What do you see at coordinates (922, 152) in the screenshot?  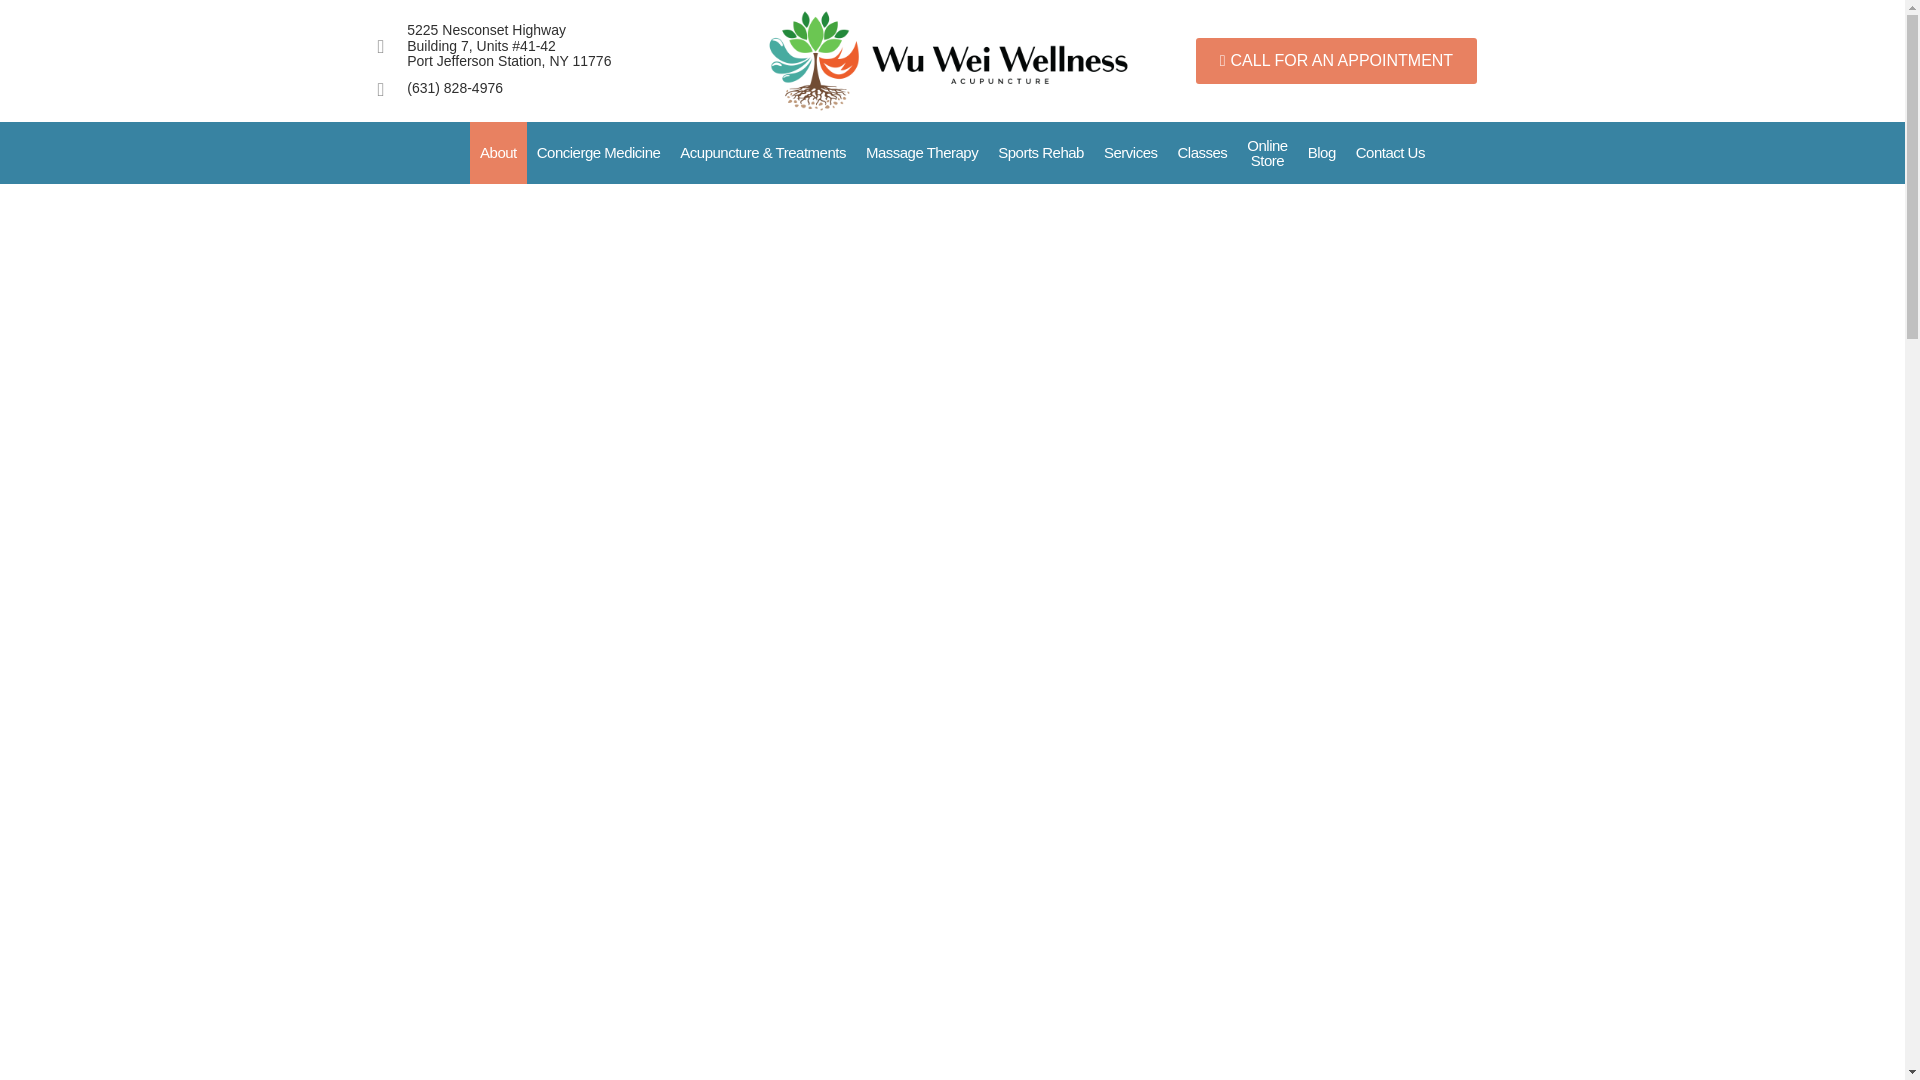 I see `Massage Therapy` at bounding box center [922, 152].